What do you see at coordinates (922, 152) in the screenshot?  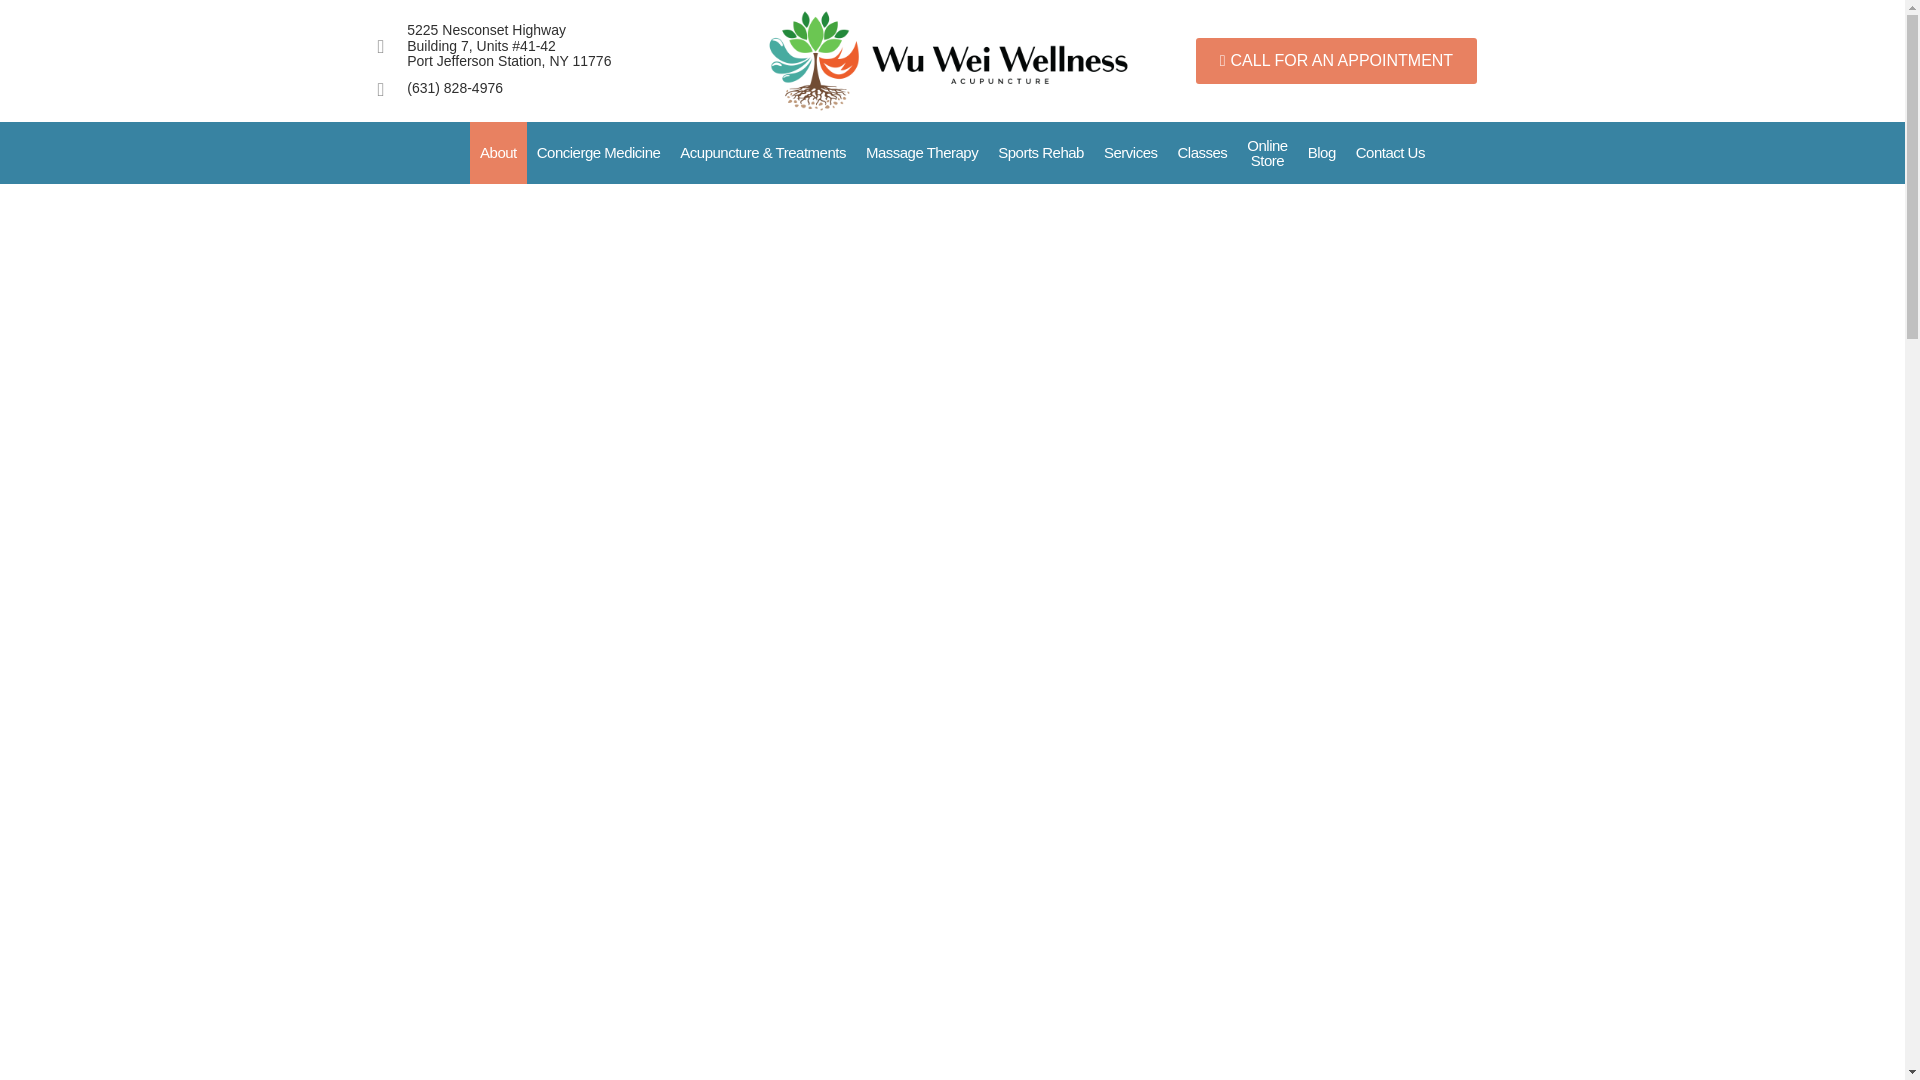 I see `Massage Therapy` at bounding box center [922, 152].